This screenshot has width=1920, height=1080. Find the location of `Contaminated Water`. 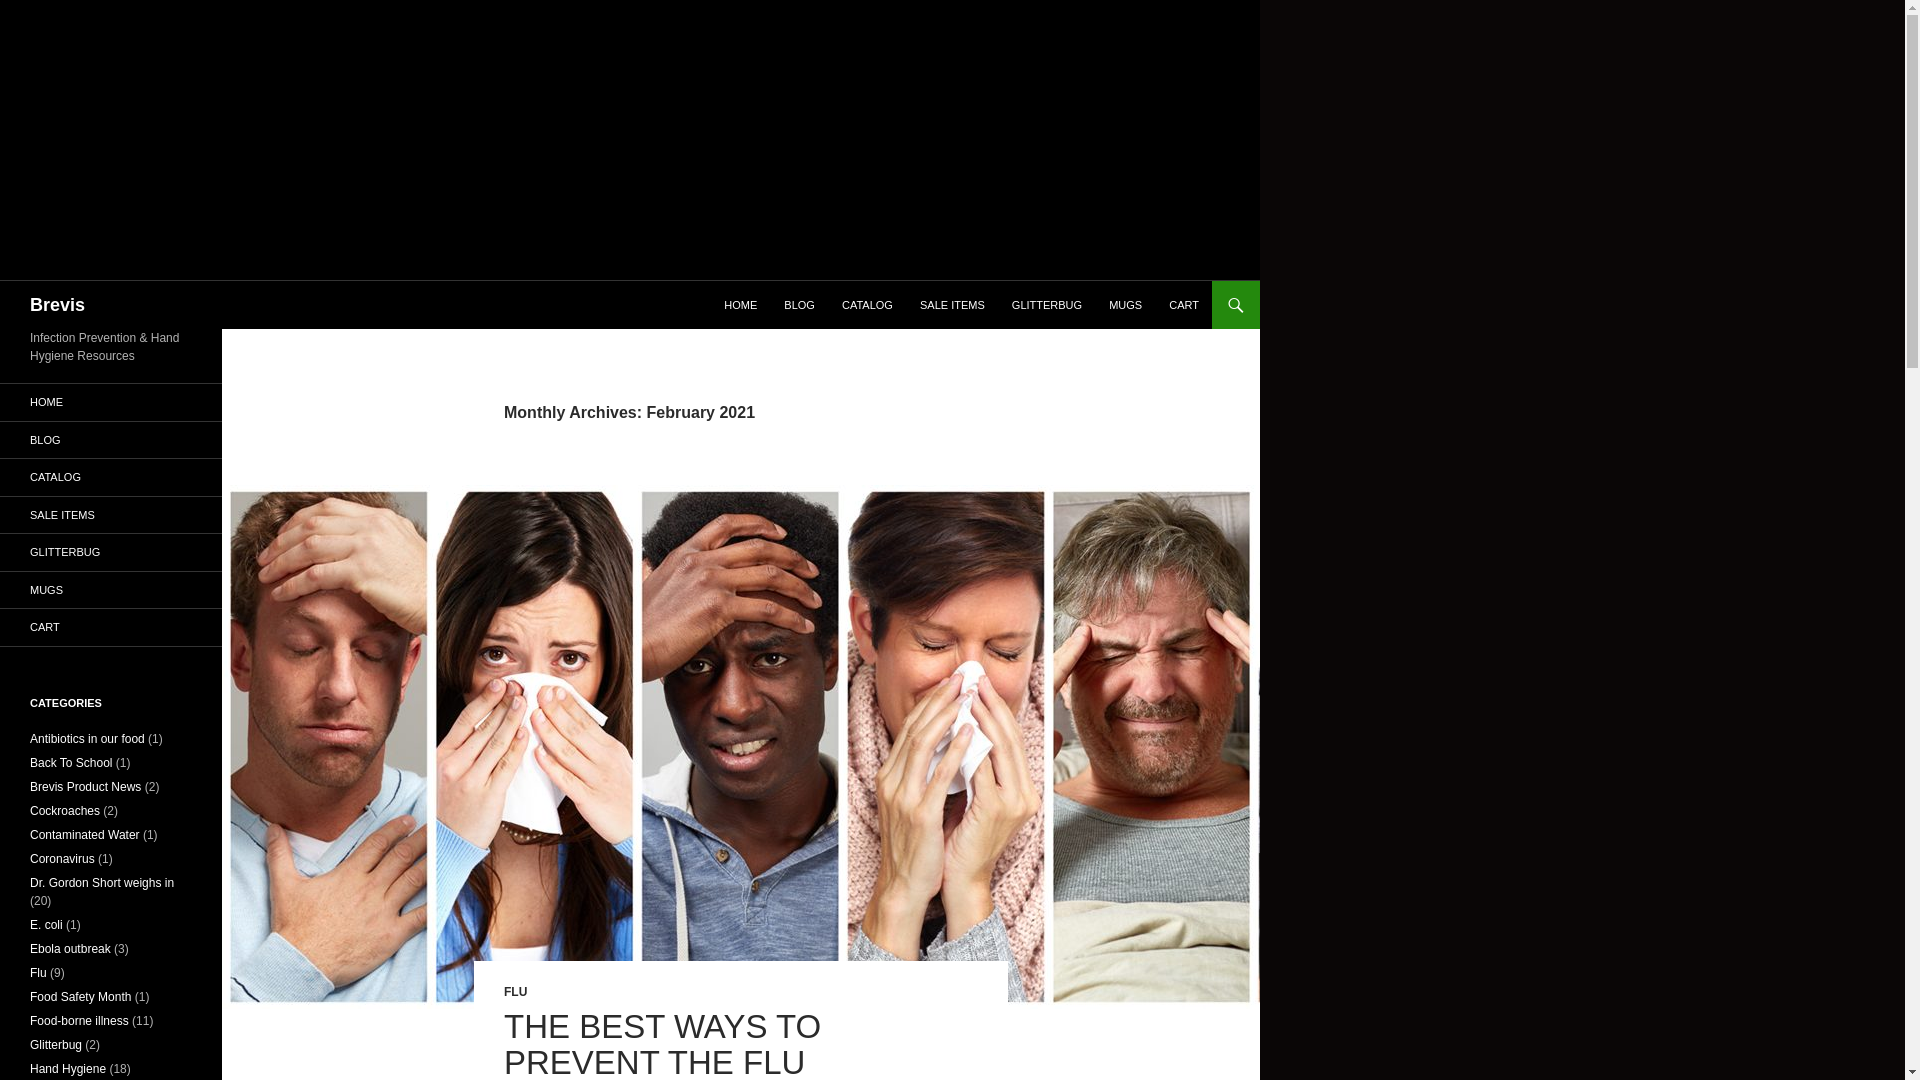

Contaminated Water is located at coordinates (85, 835).